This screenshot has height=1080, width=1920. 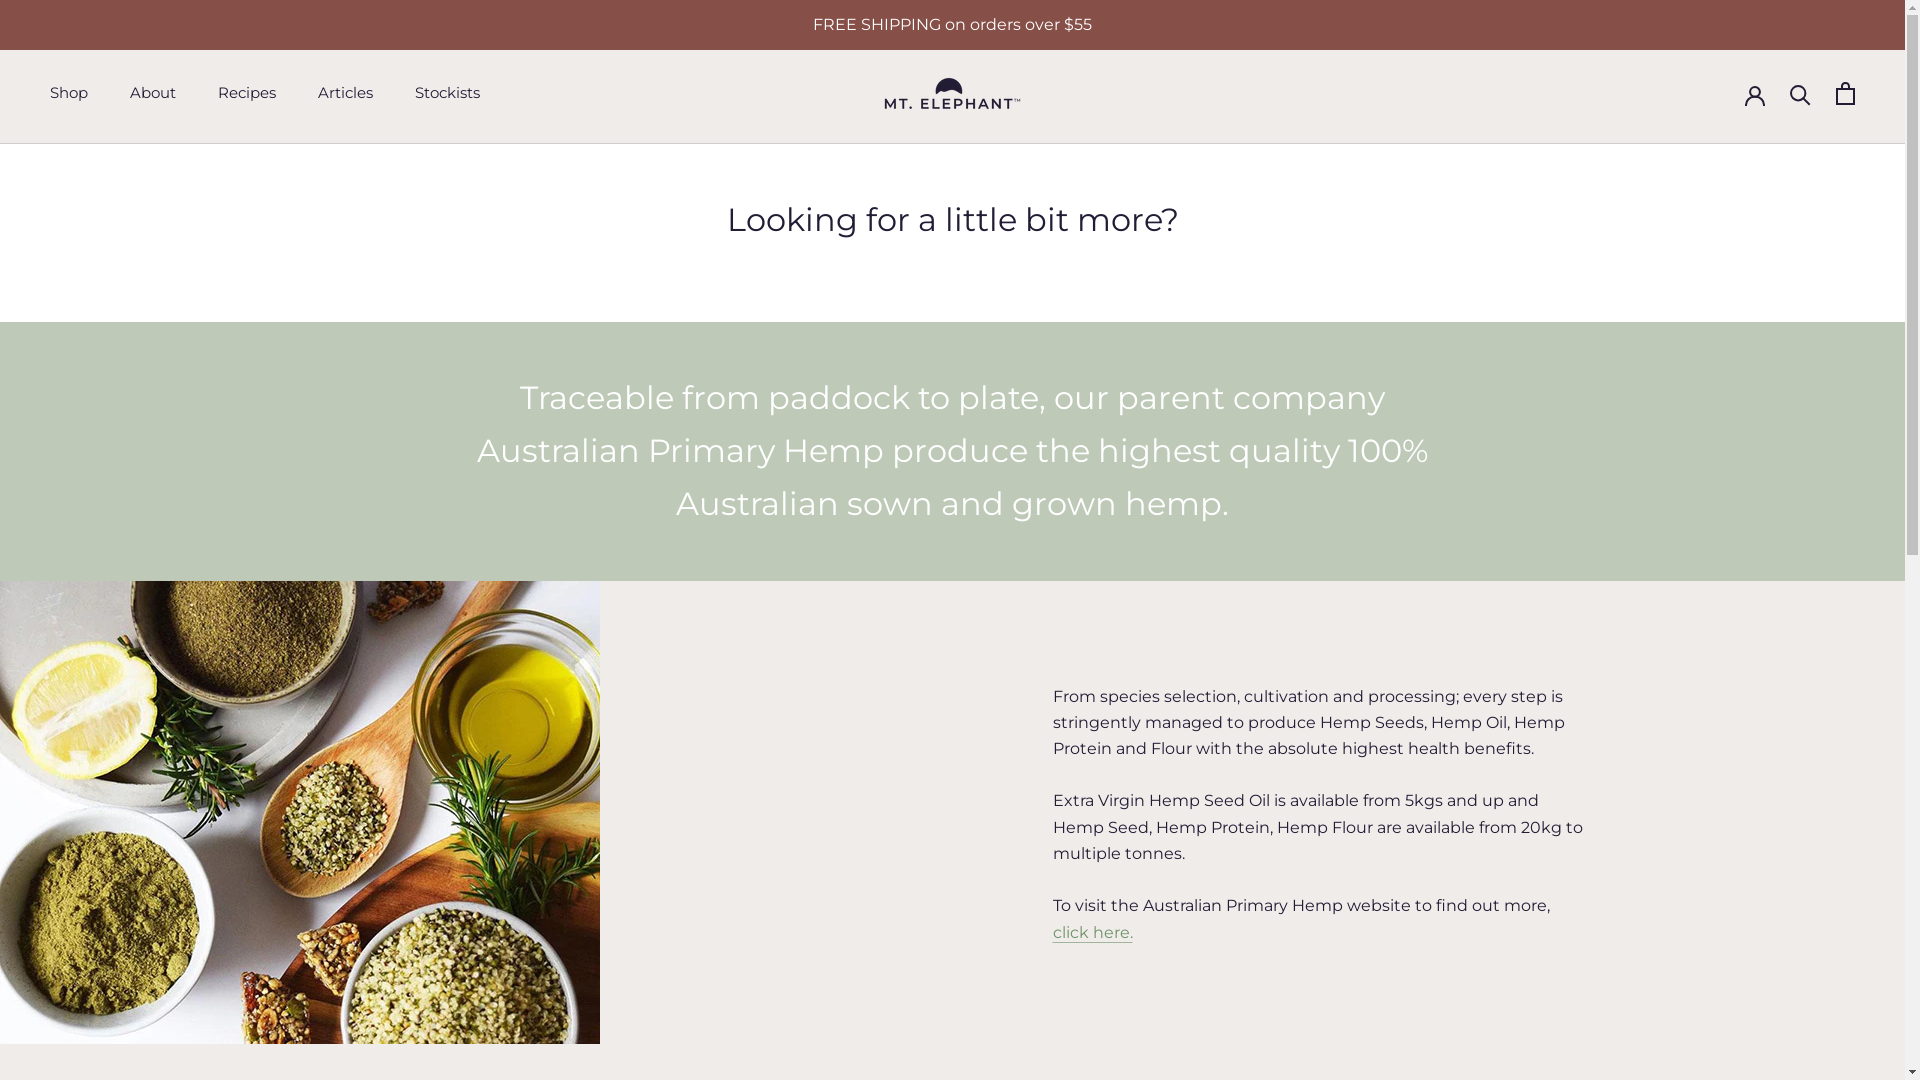 What do you see at coordinates (448, 92) in the screenshot?
I see `Stockists
Stockists` at bounding box center [448, 92].